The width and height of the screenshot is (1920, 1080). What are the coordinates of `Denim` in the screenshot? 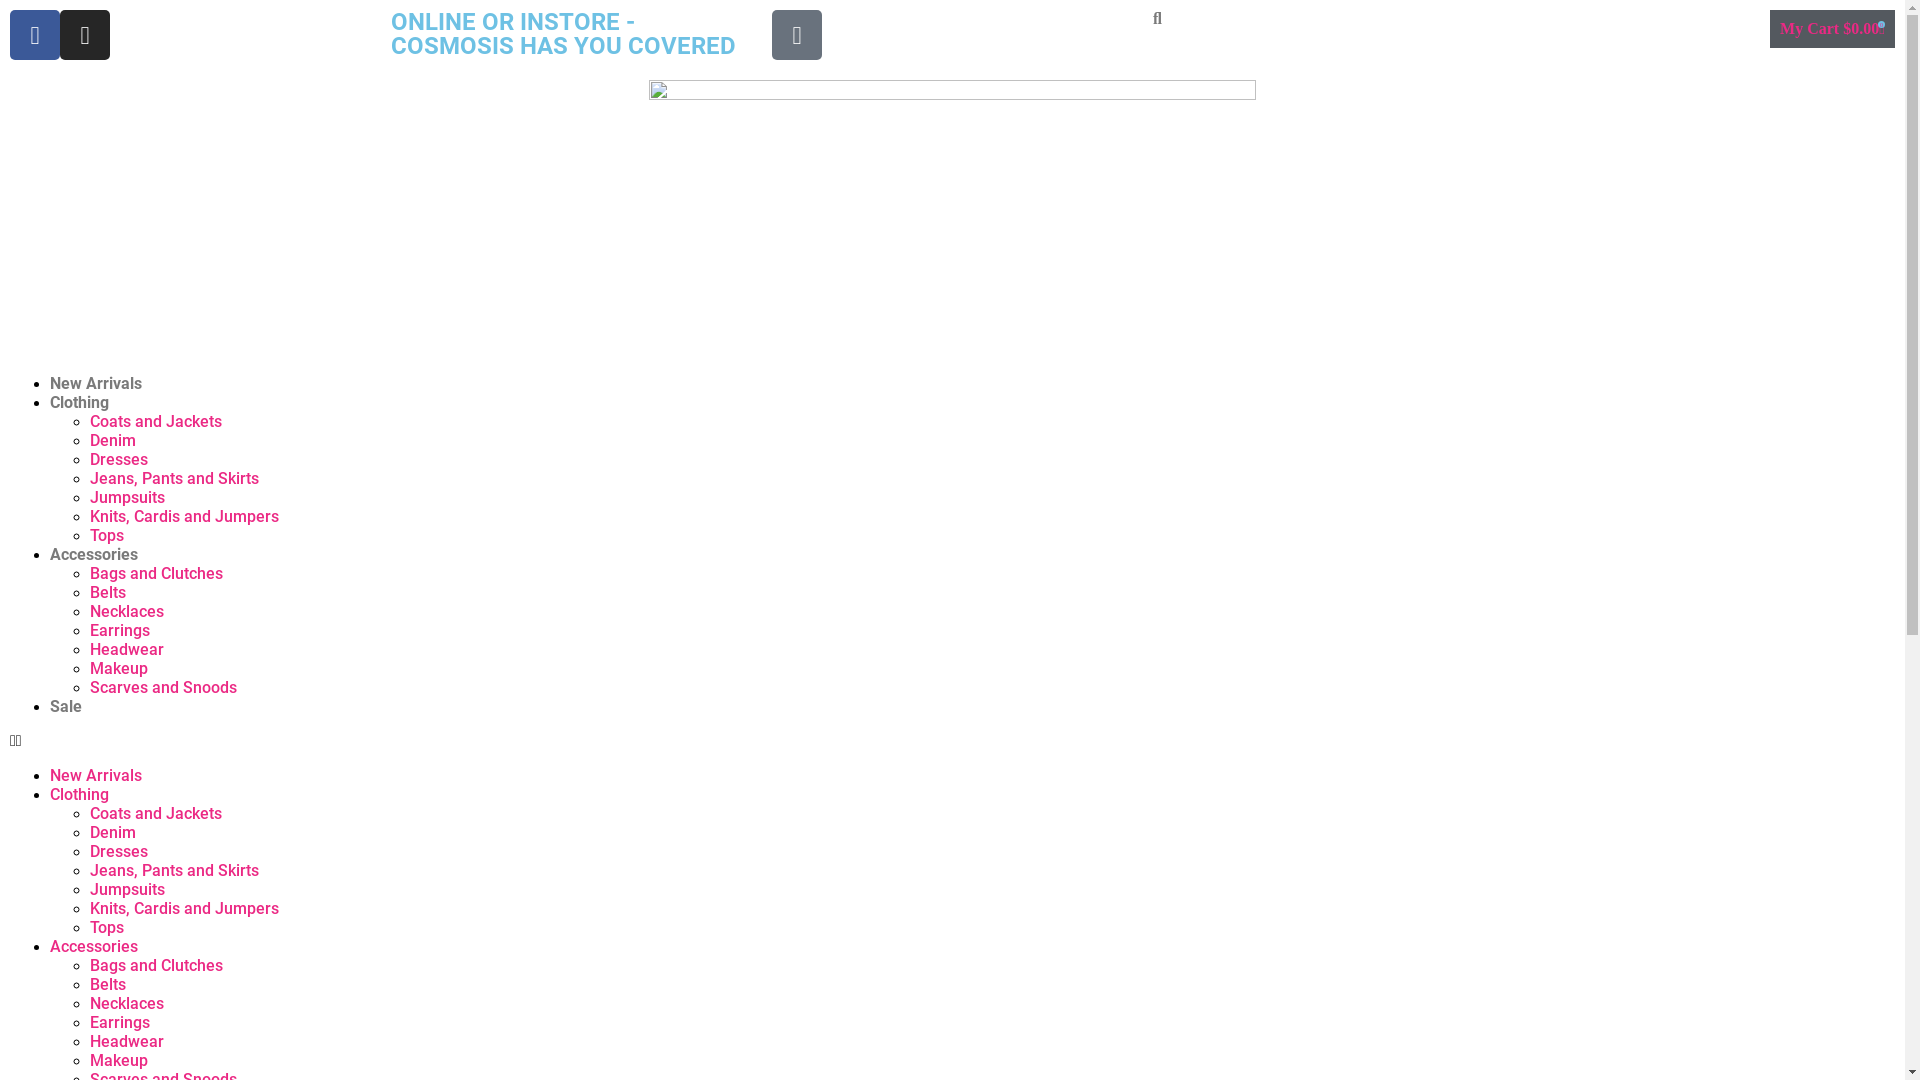 It's located at (113, 440).